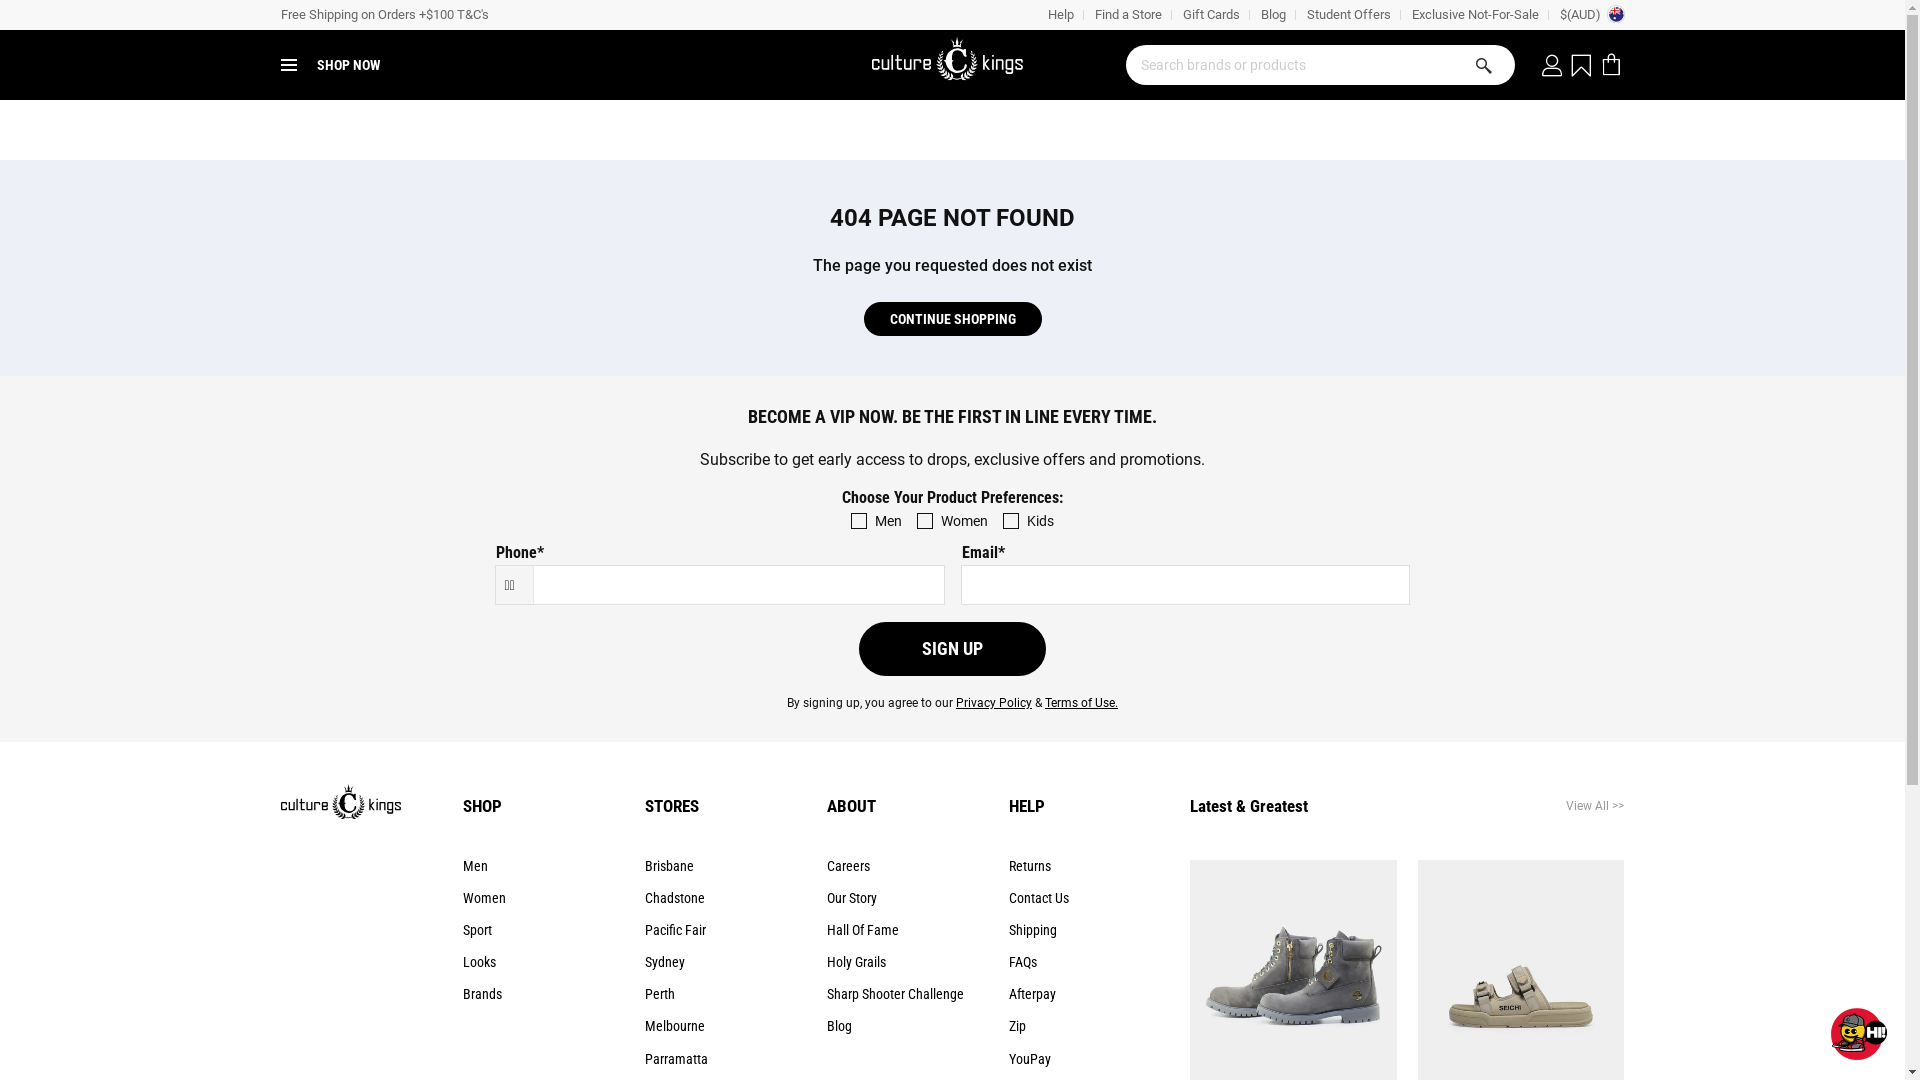 This screenshot has width=1920, height=1080. What do you see at coordinates (1032, 994) in the screenshot?
I see `Afterpay` at bounding box center [1032, 994].